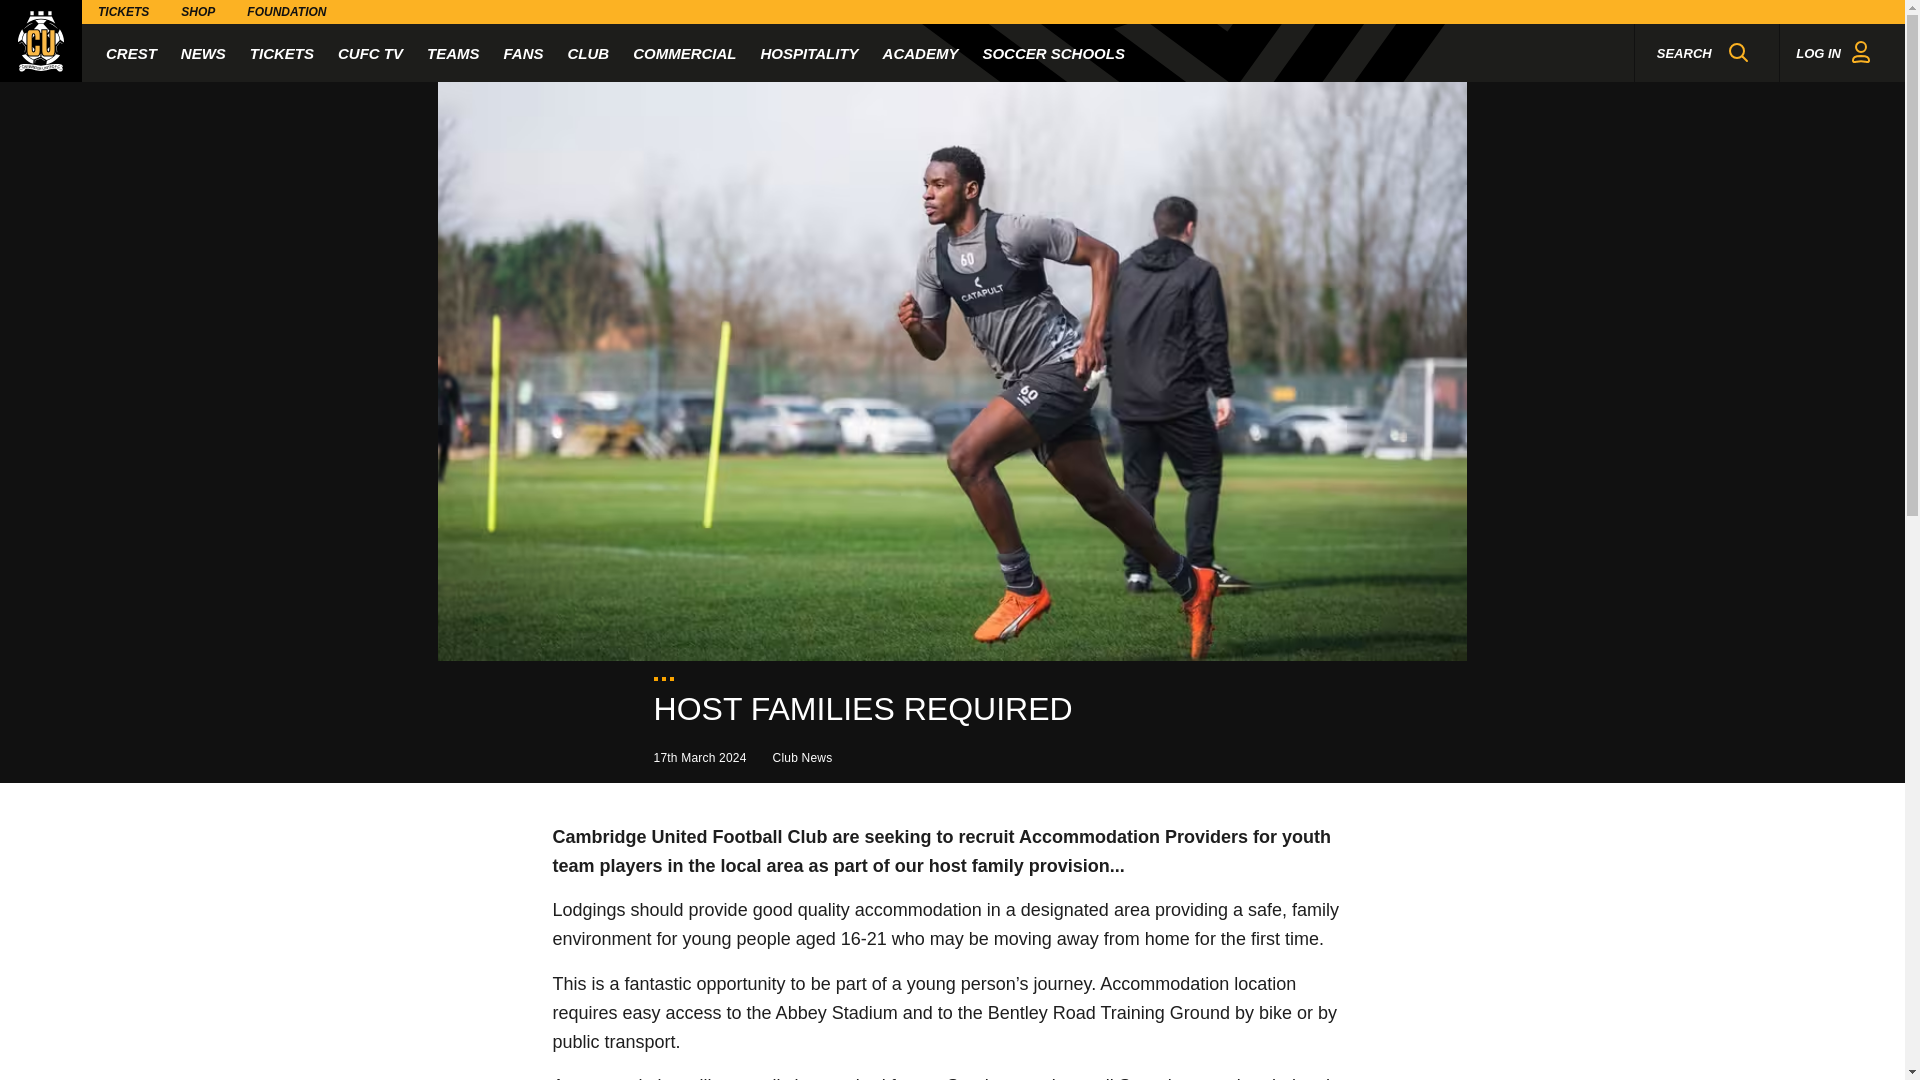  What do you see at coordinates (41, 41) in the screenshot?
I see `Back to home` at bounding box center [41, 41].